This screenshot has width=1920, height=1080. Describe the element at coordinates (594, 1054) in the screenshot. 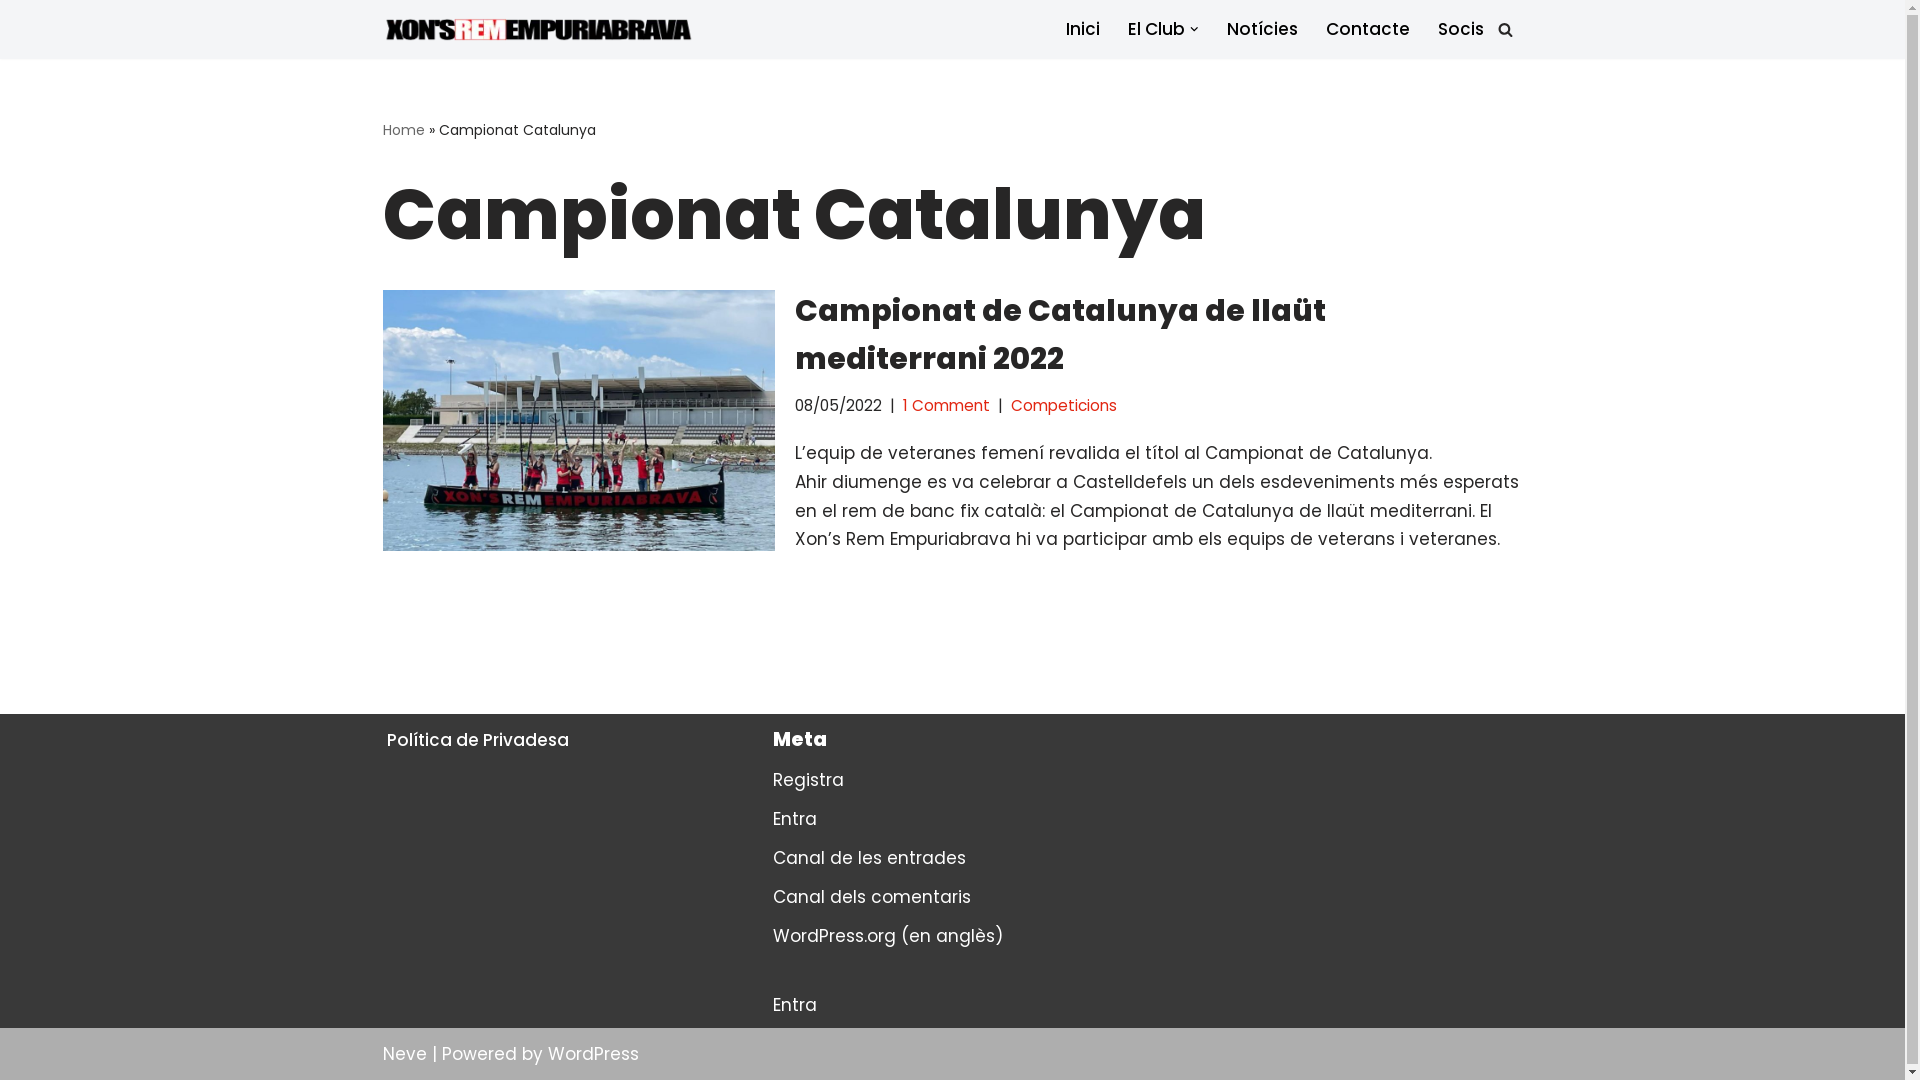

I see `WordPress` at that location.